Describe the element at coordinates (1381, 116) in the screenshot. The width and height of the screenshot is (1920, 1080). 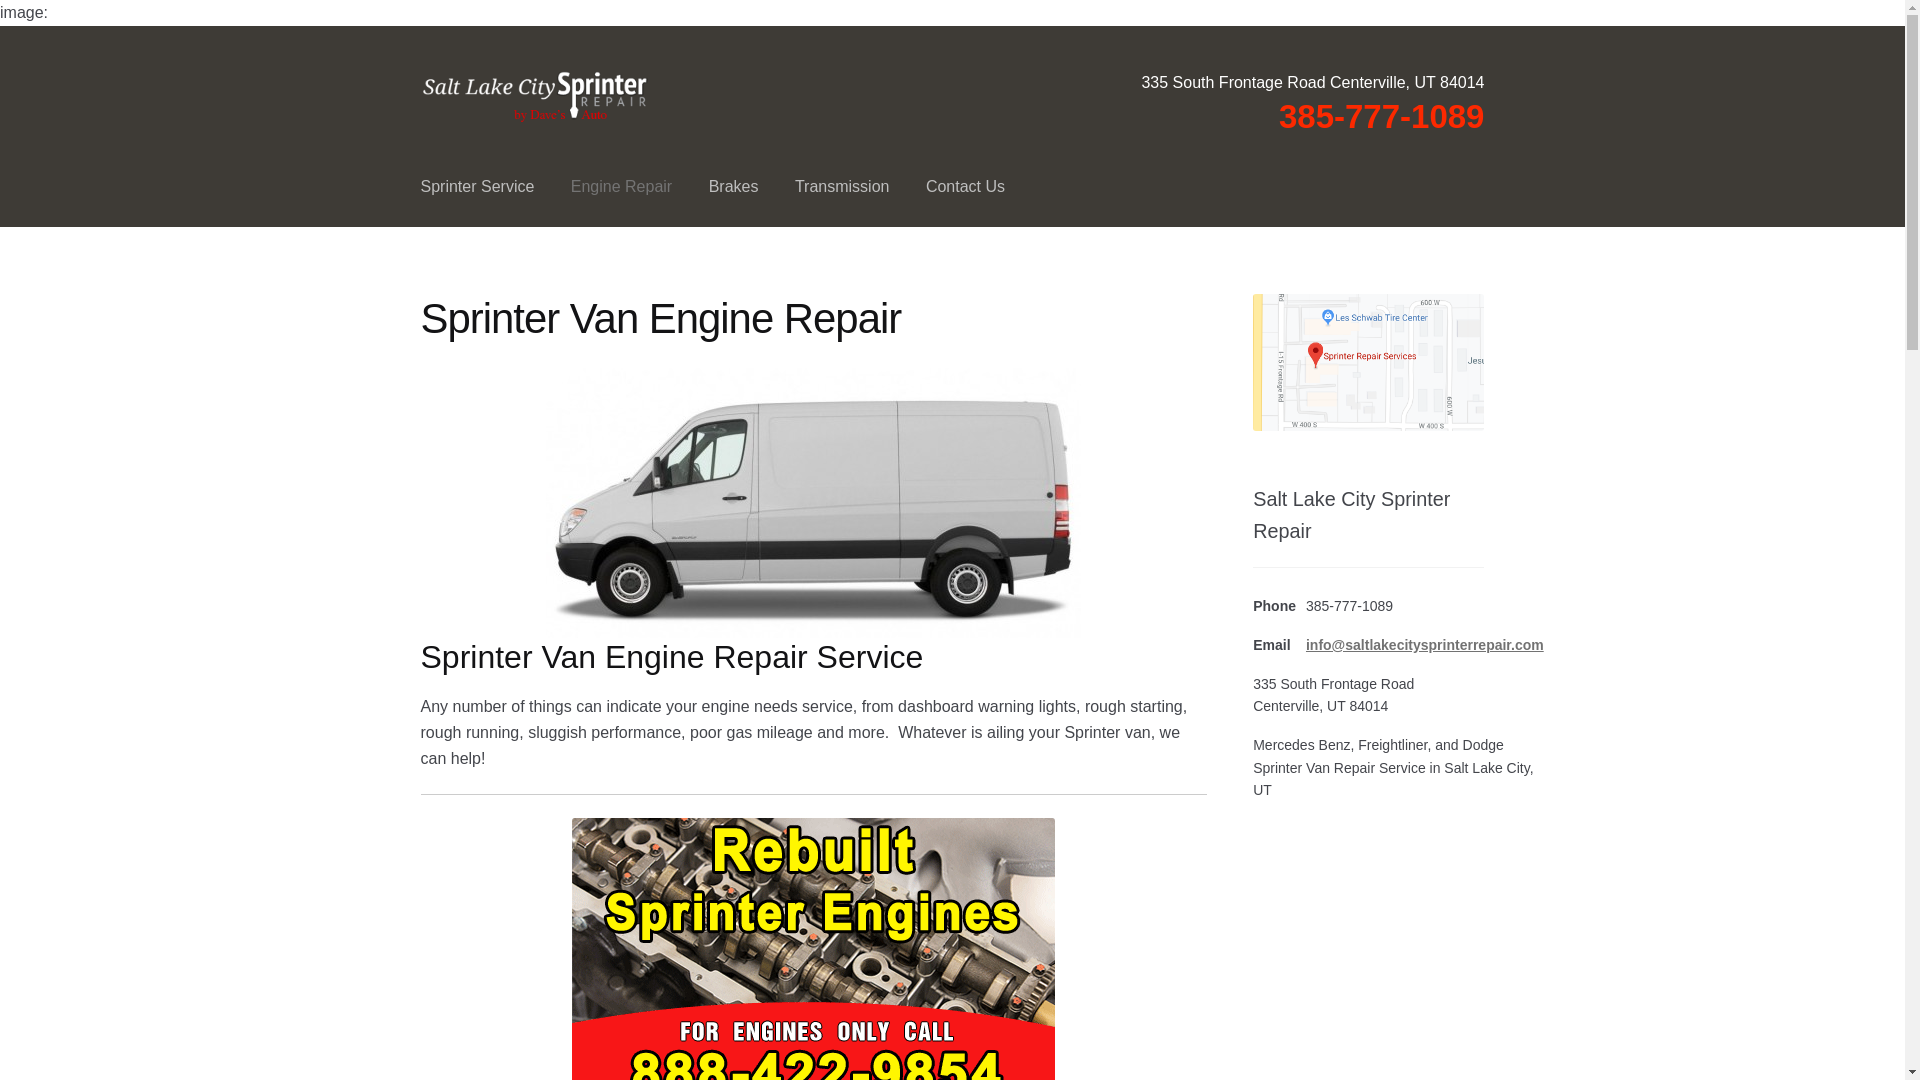
I see `385-777-1089` at that location.